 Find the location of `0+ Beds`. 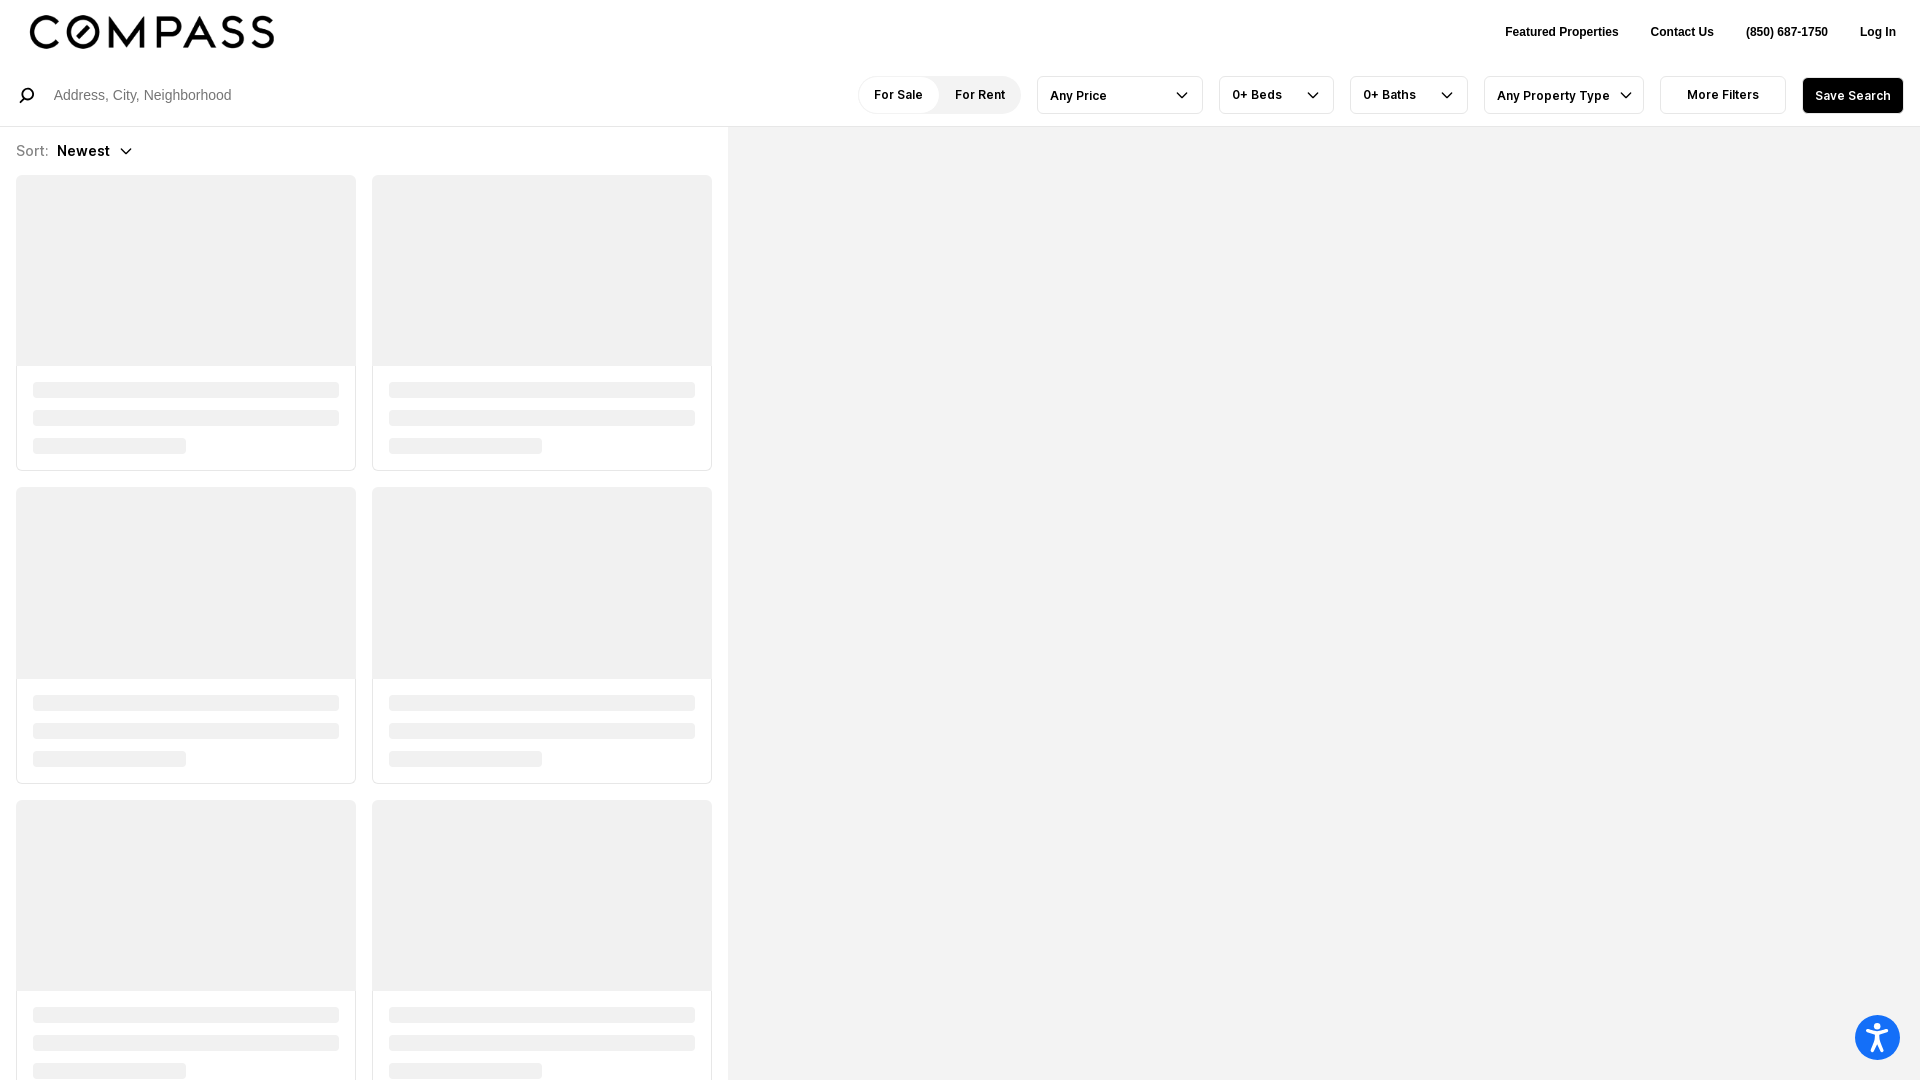

0+ Beds is located at coordinates (1276, 95).